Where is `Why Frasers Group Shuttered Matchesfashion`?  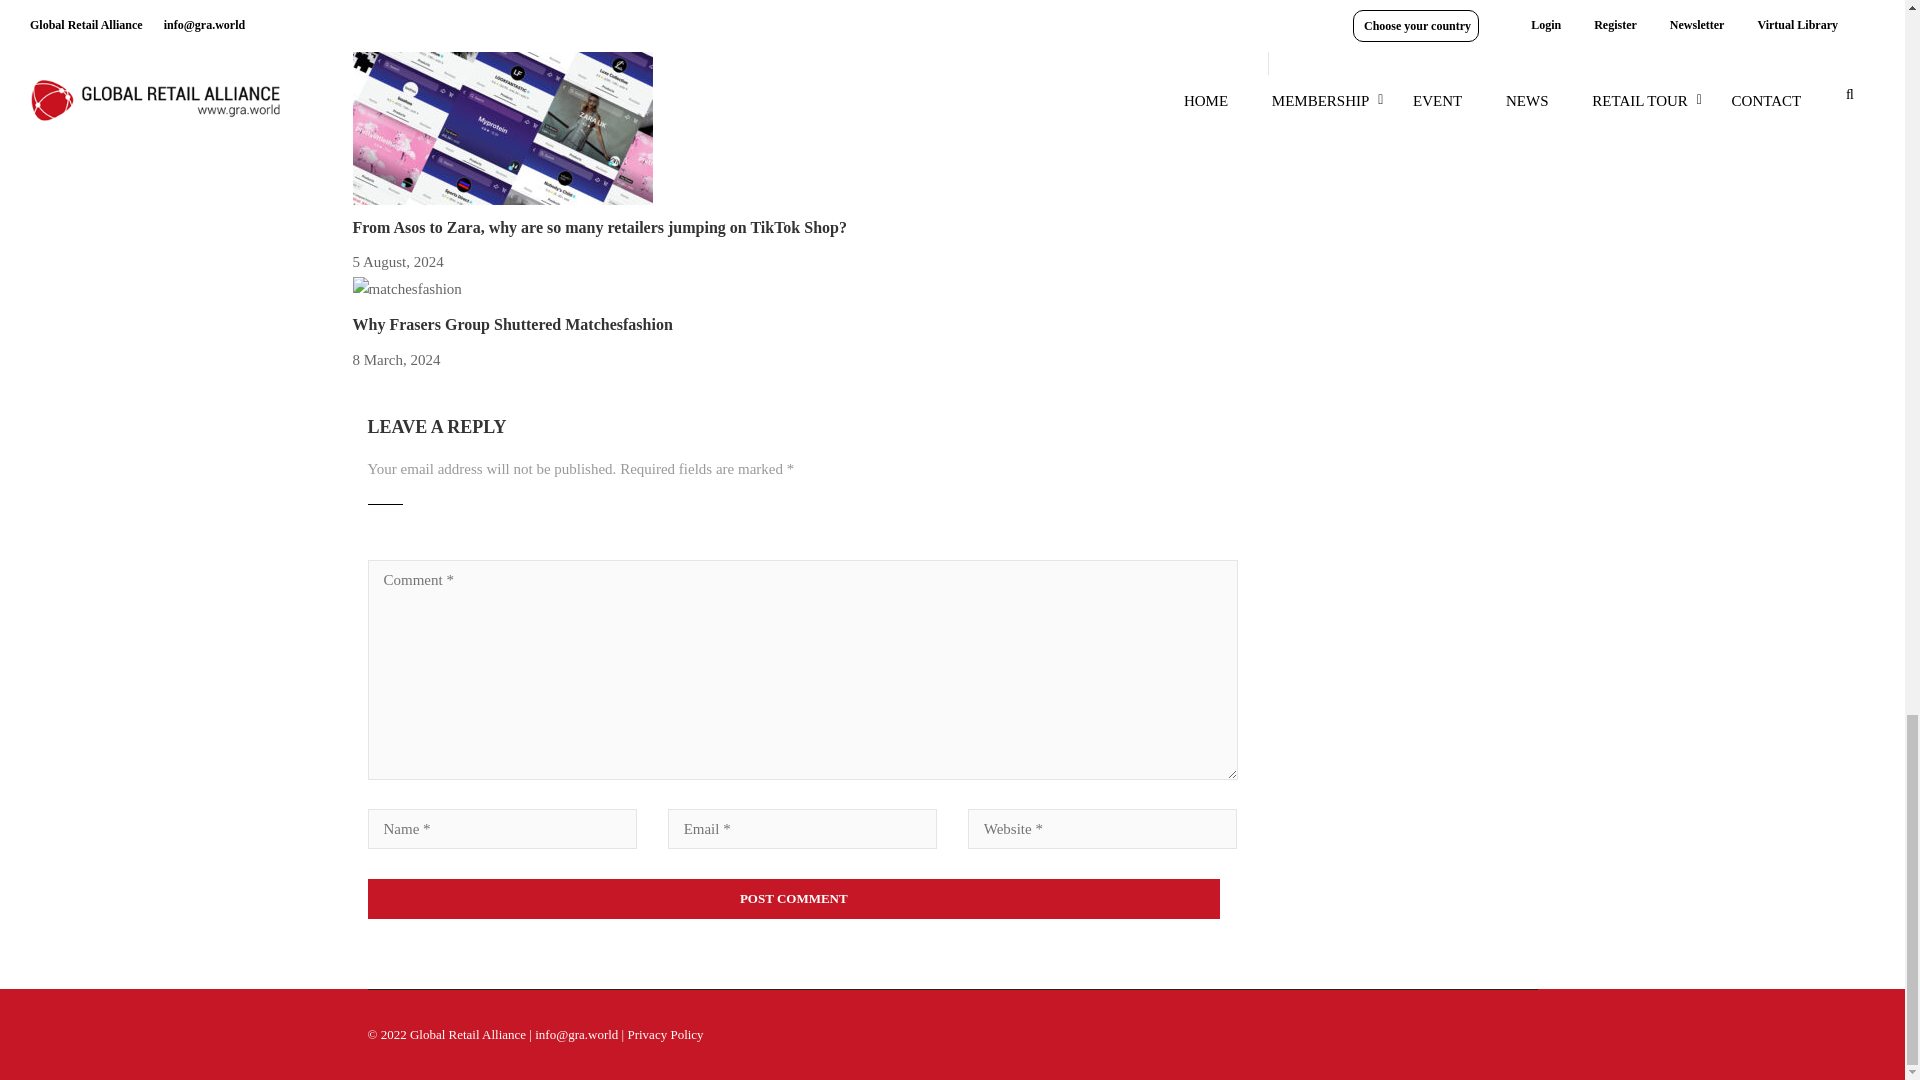 Why Frasers Group Shuttered Matchesfashion is located at coordinates (512, 324).